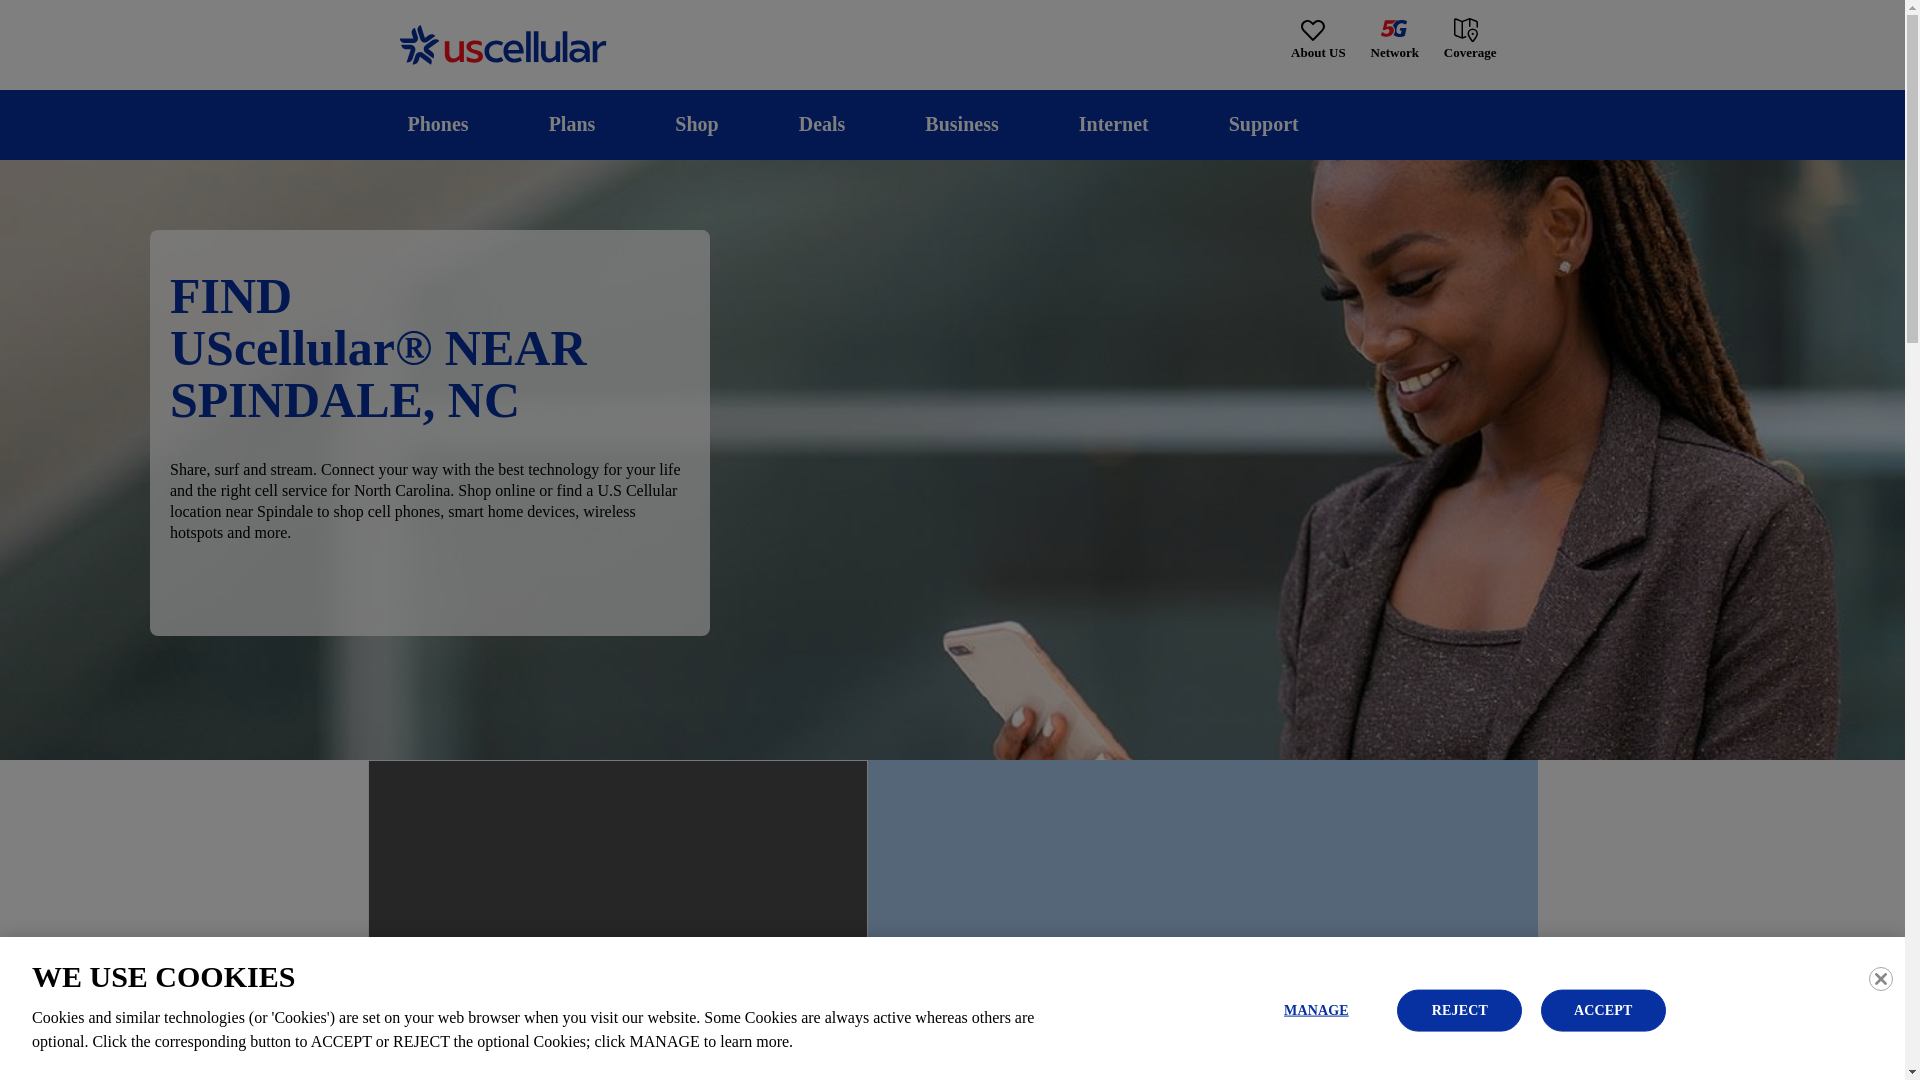 This screenshot has height=1080, width=1920. What do you see at coordinates (822, 124) in the screenshot?
I see `Deals` at bounding box center [822, 124].